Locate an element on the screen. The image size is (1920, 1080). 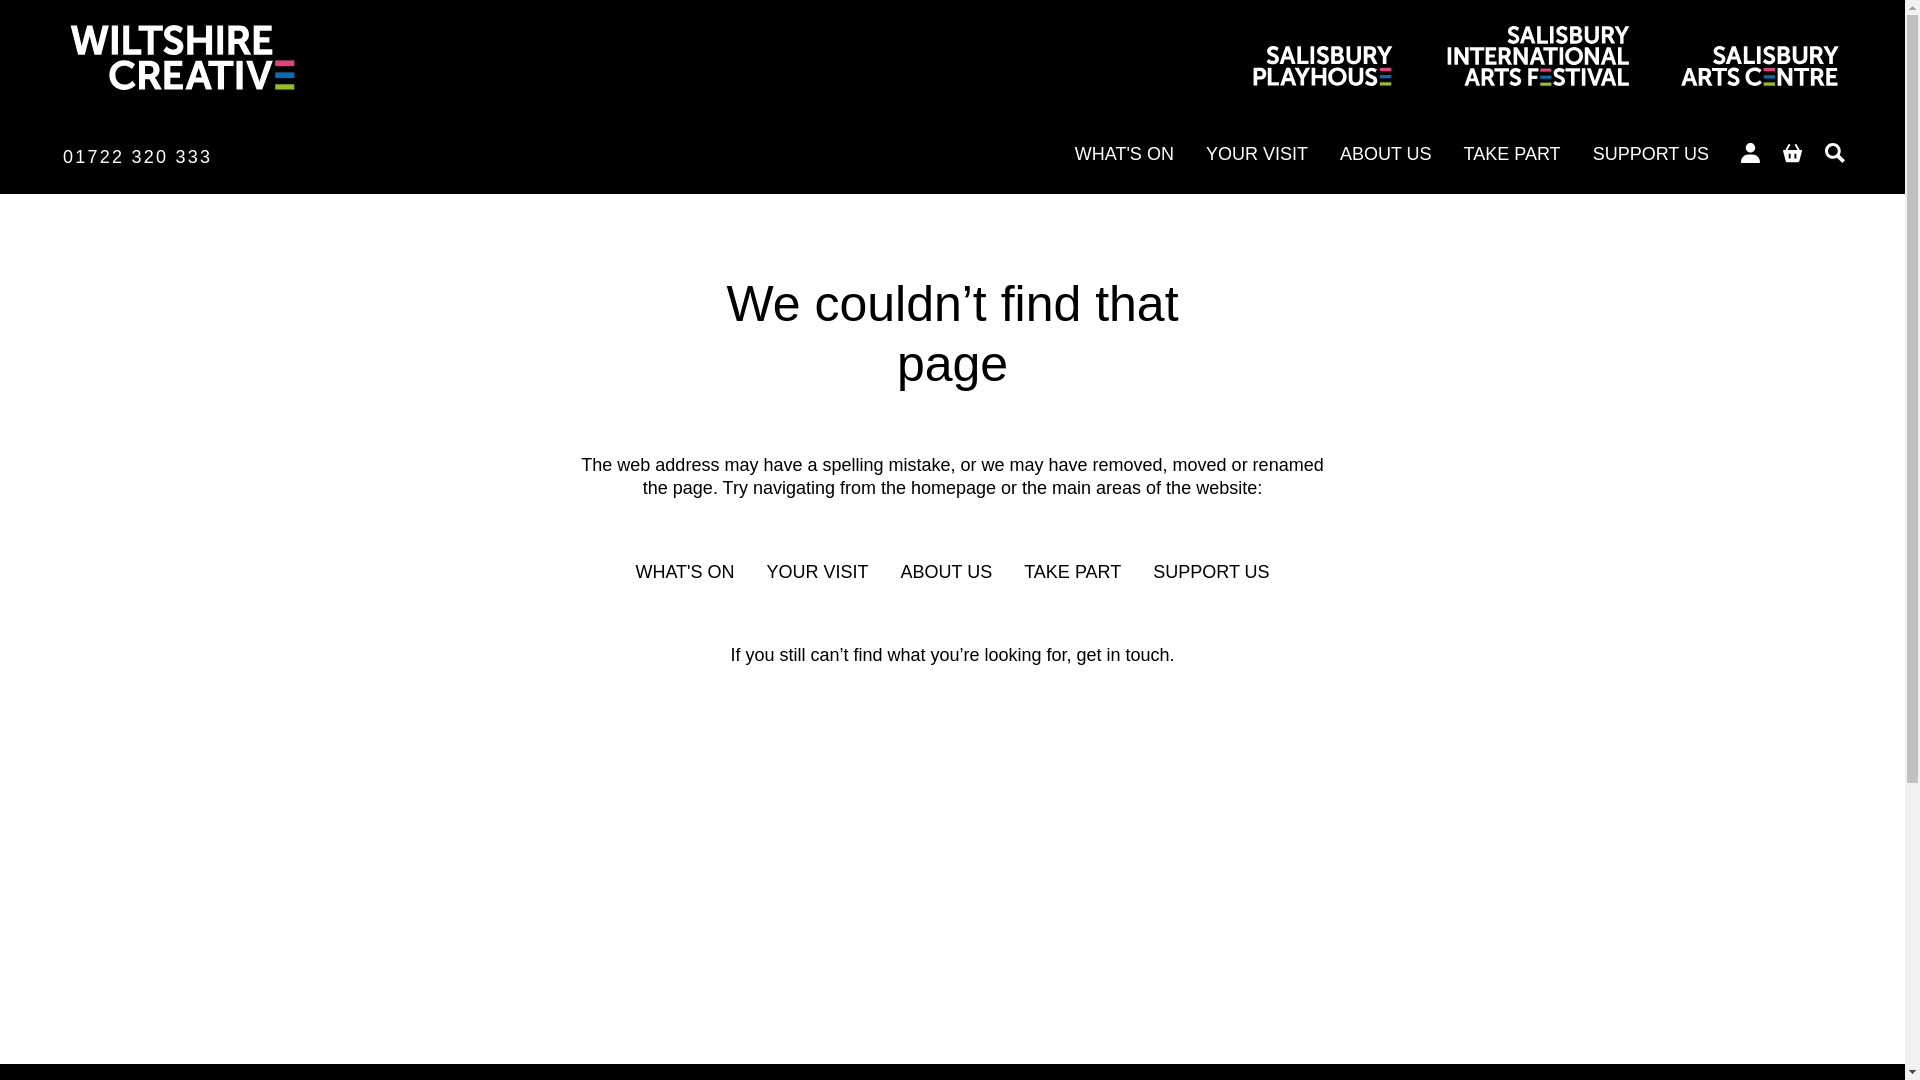
ABOUT US is located at coordinates (946, 572).